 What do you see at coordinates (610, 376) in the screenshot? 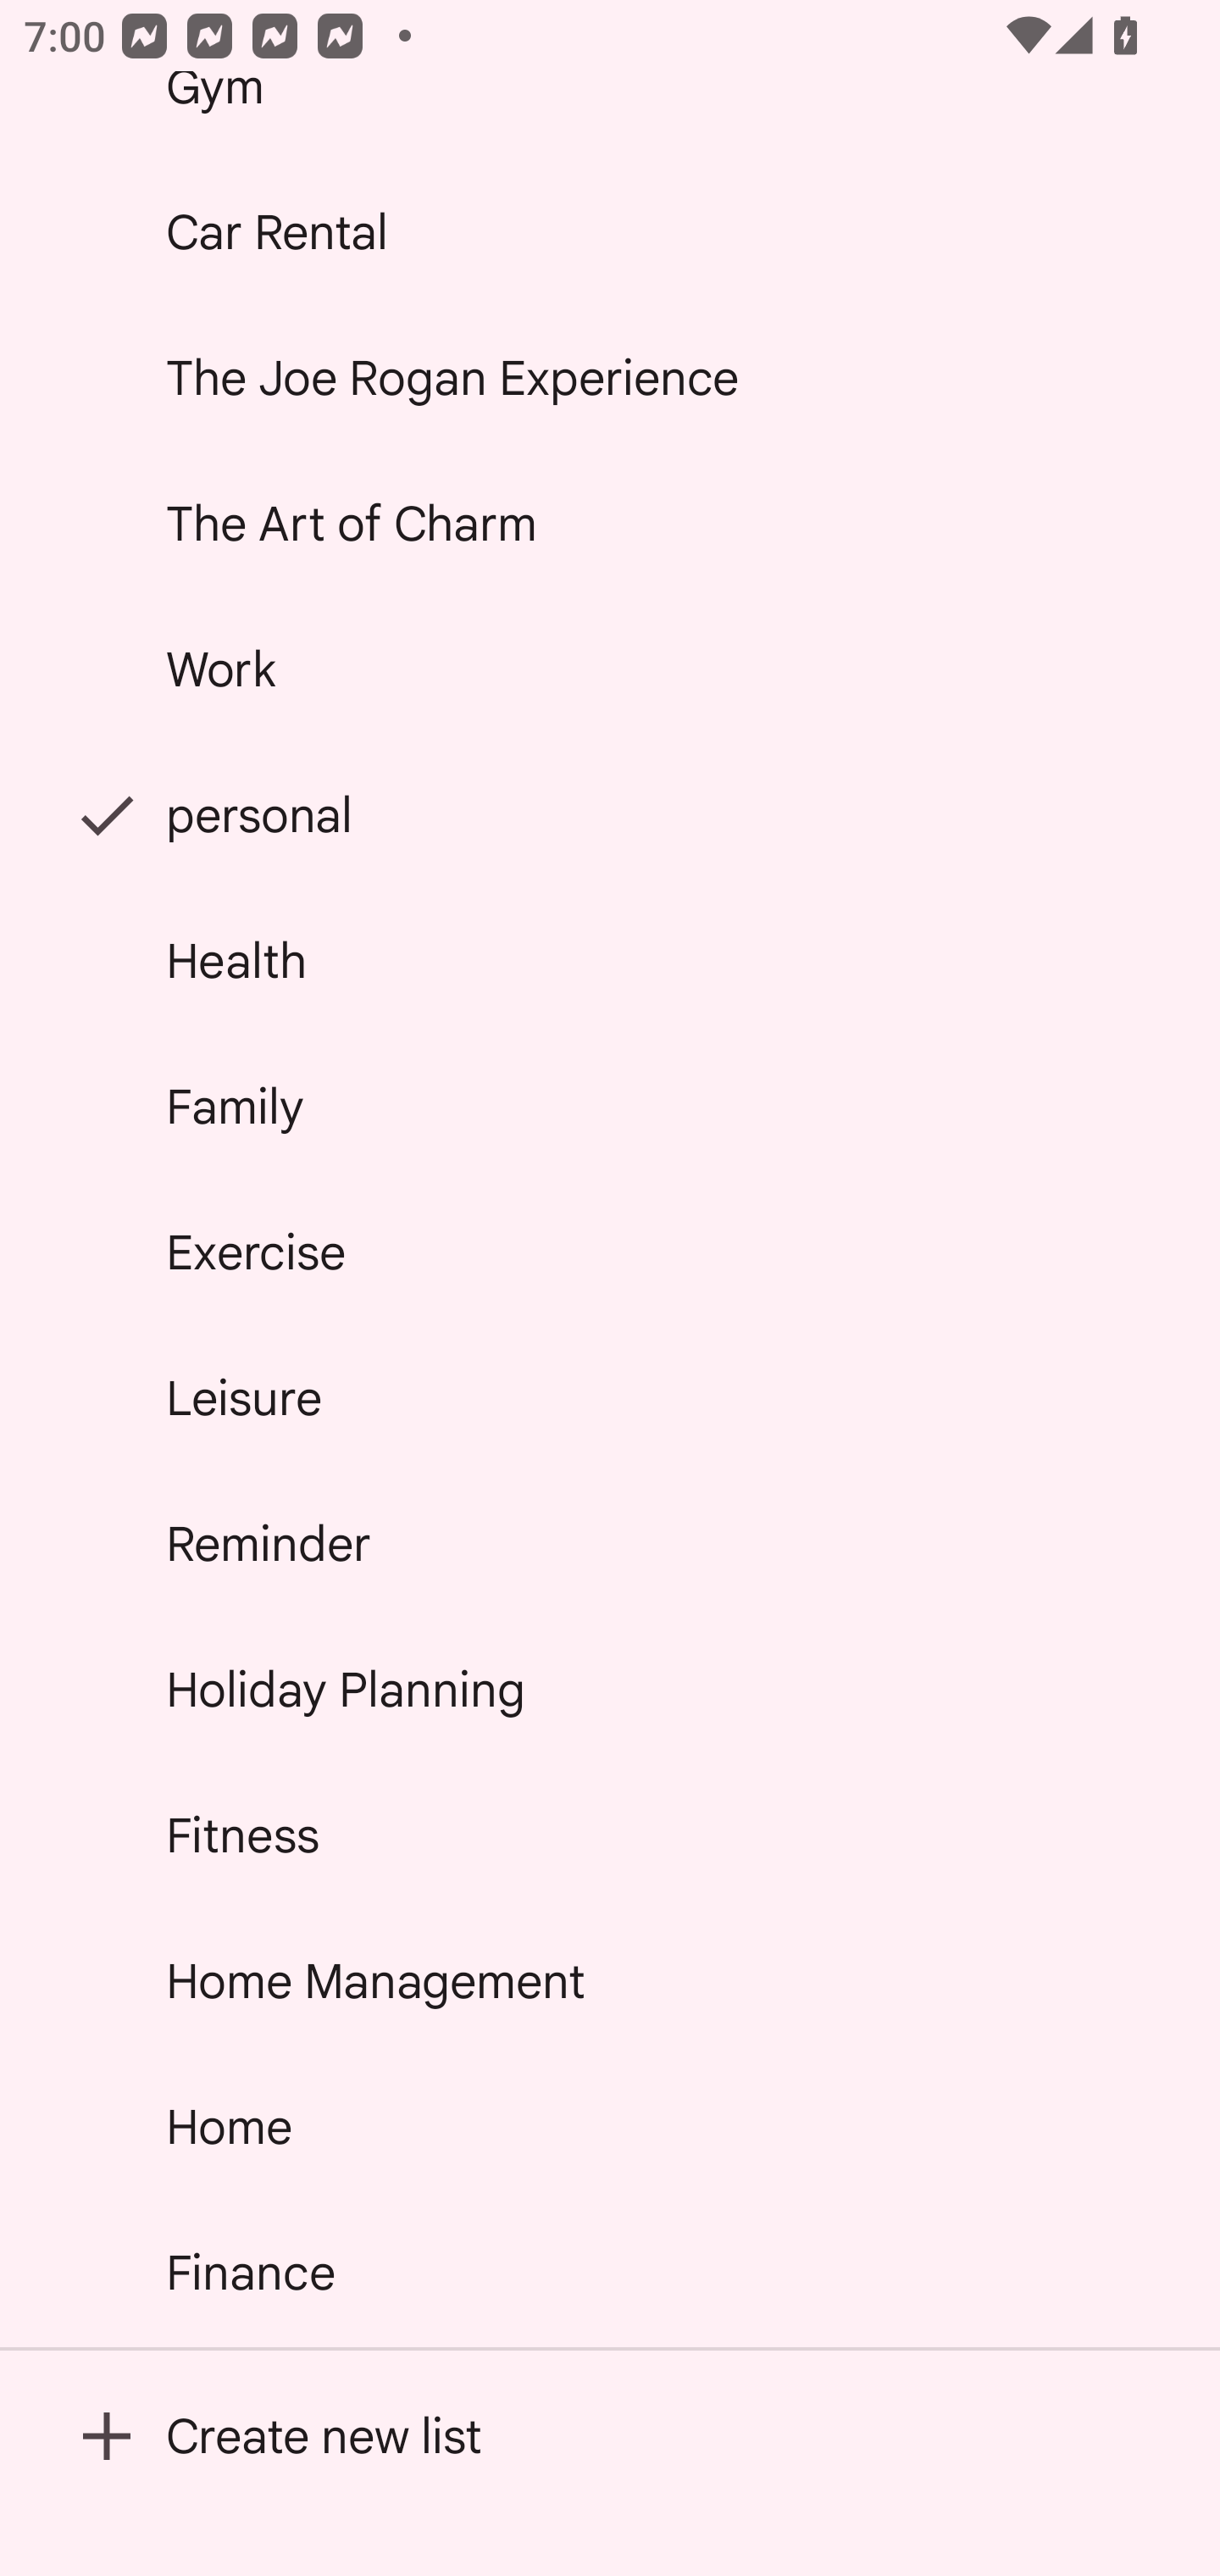
I see `The Joe Rogan Experience` at bounding box center [610, 376].